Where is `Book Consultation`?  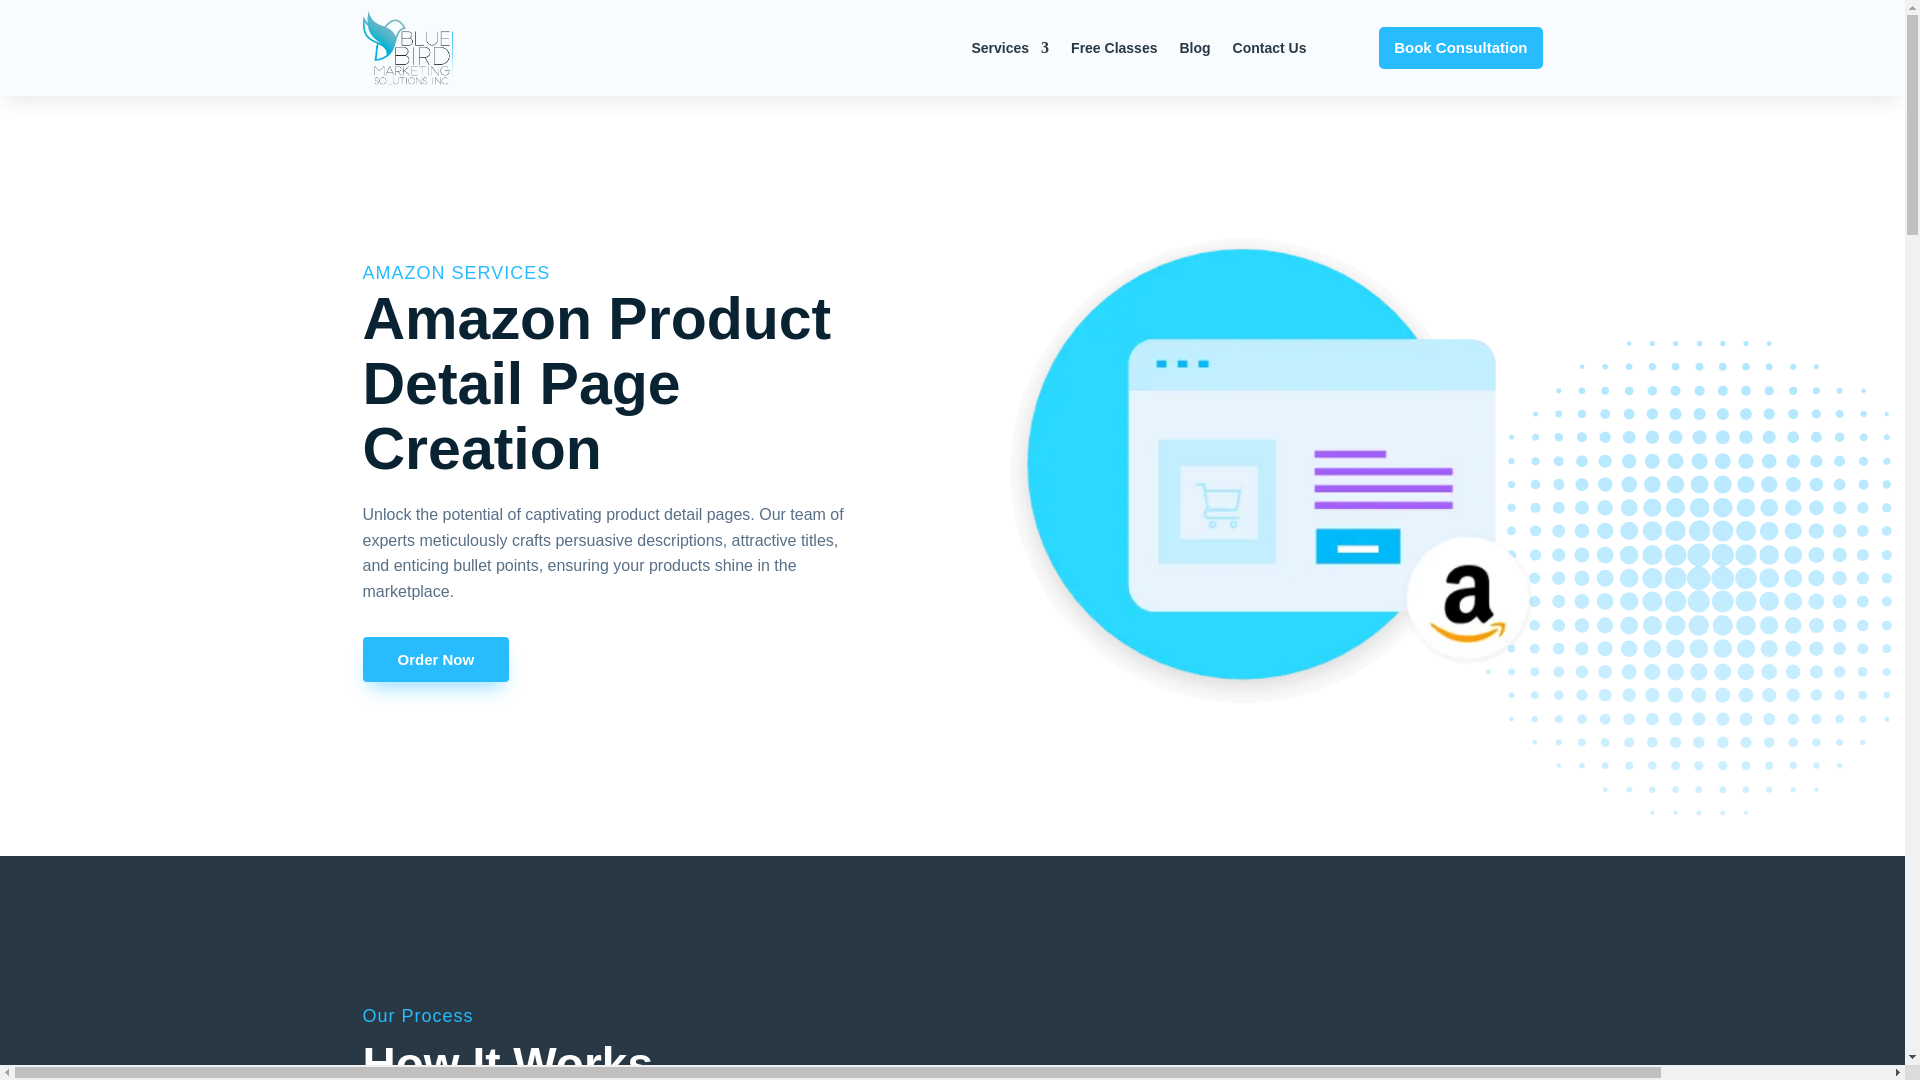 Book Consultation is located at coordinates (1460, 48).